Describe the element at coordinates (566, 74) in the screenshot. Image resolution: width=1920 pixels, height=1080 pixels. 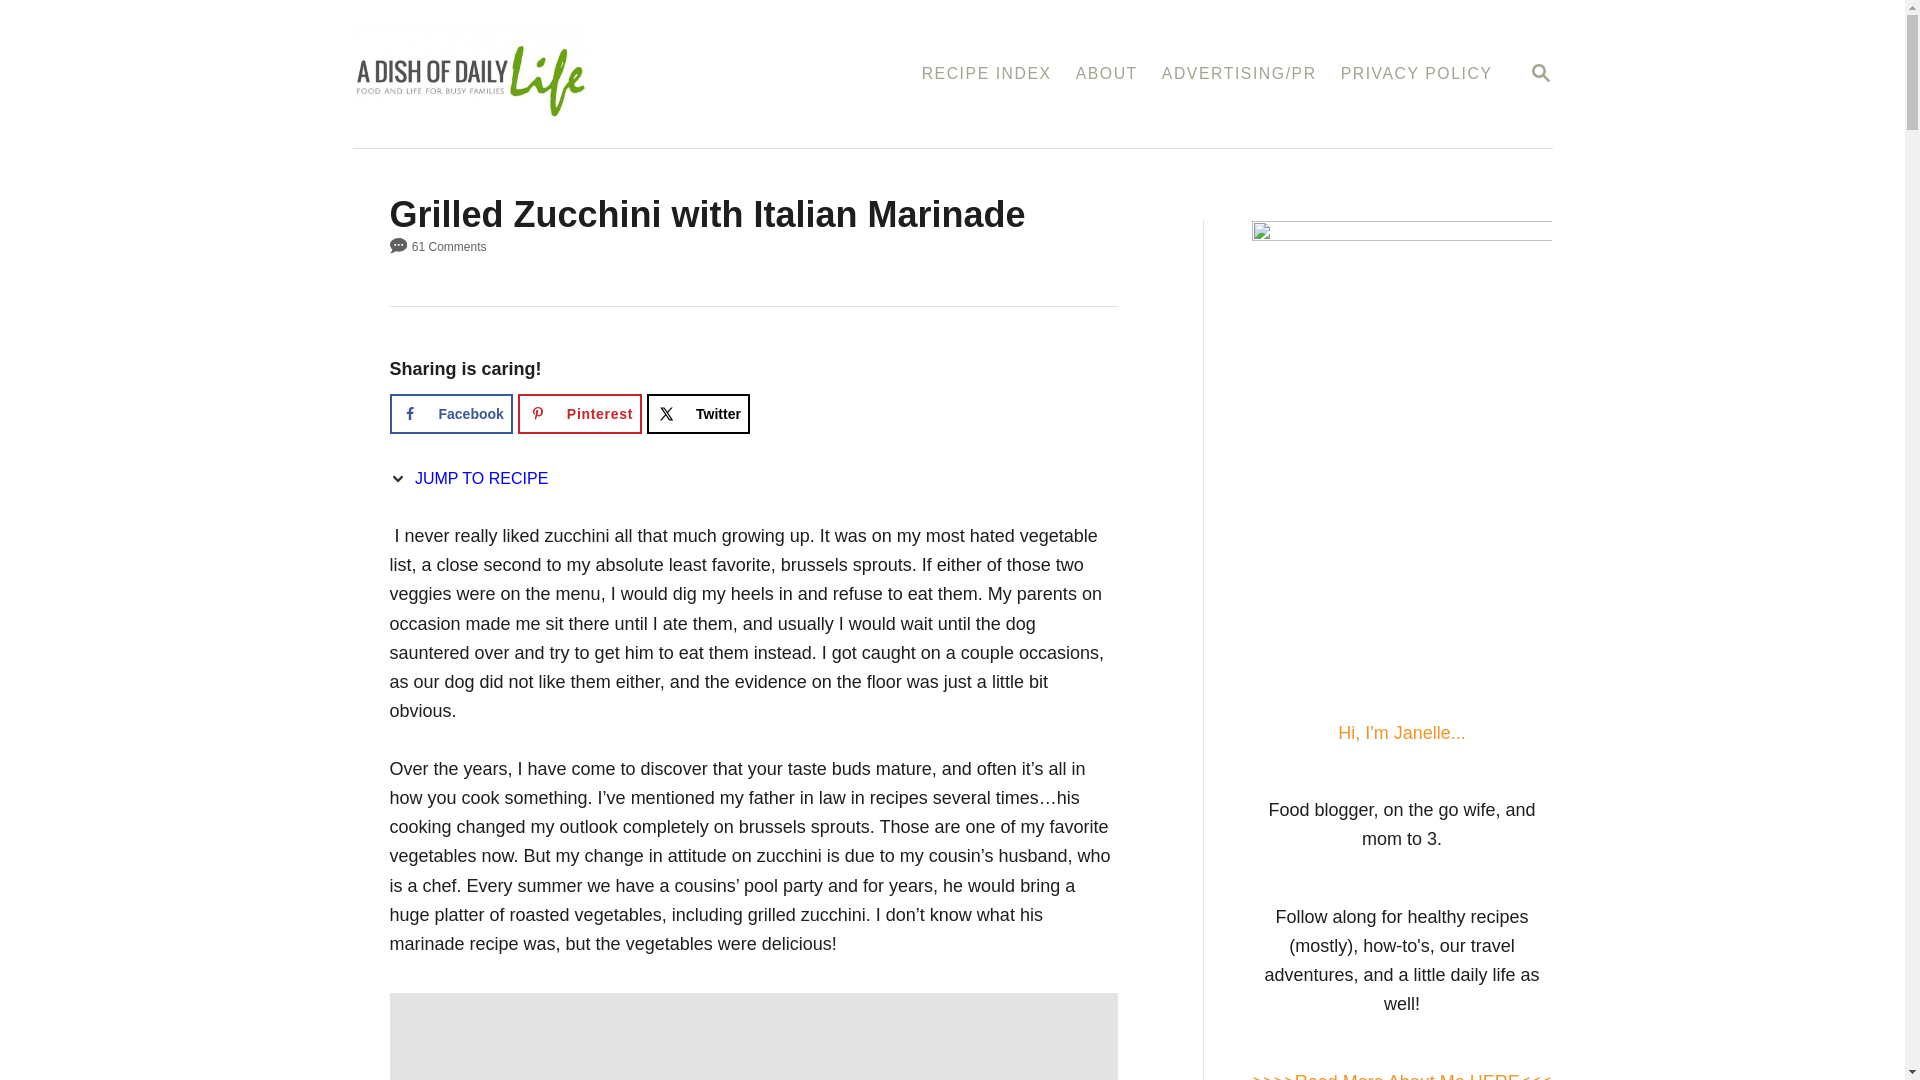
I see `A Dish of Daily Life` at that location.